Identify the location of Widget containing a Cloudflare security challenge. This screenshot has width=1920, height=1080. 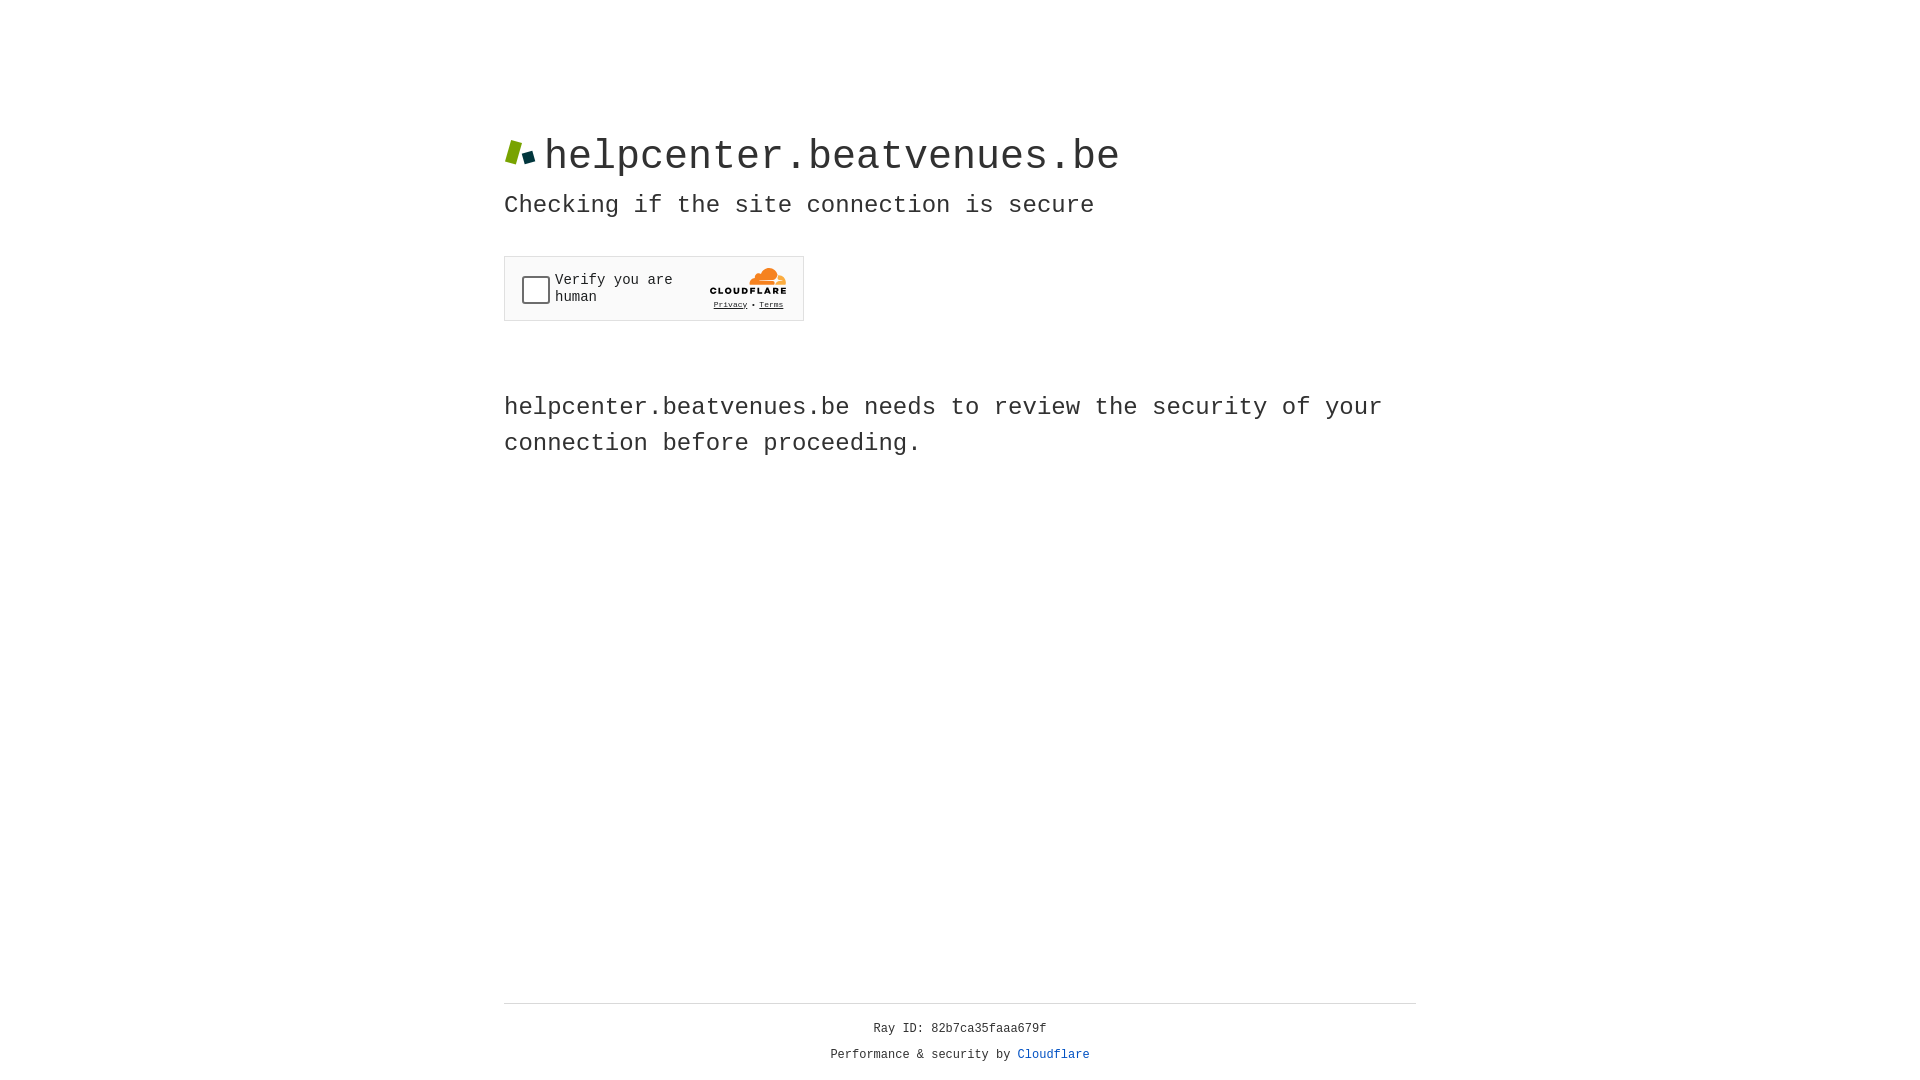
(654, 288).